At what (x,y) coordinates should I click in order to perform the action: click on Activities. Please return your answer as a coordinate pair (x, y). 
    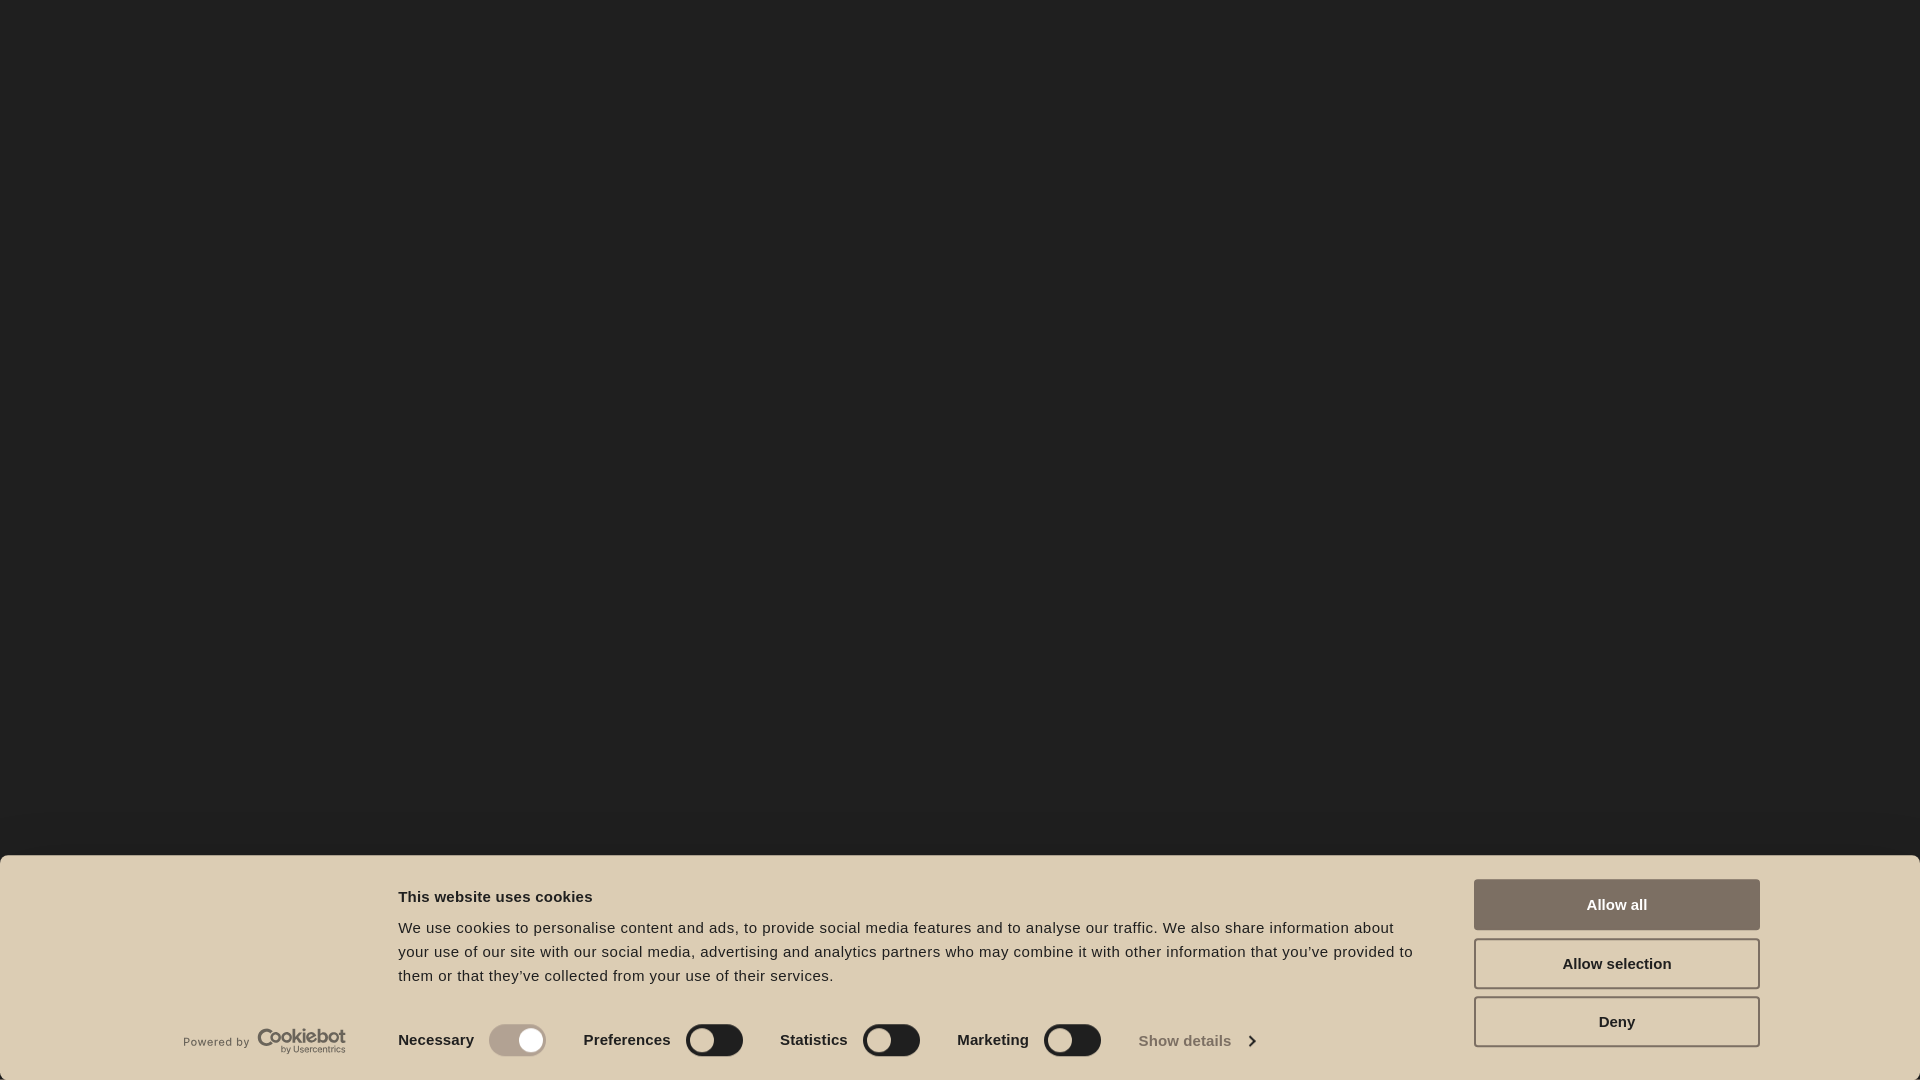
    Looking at the image, I should click on (1128, 55).